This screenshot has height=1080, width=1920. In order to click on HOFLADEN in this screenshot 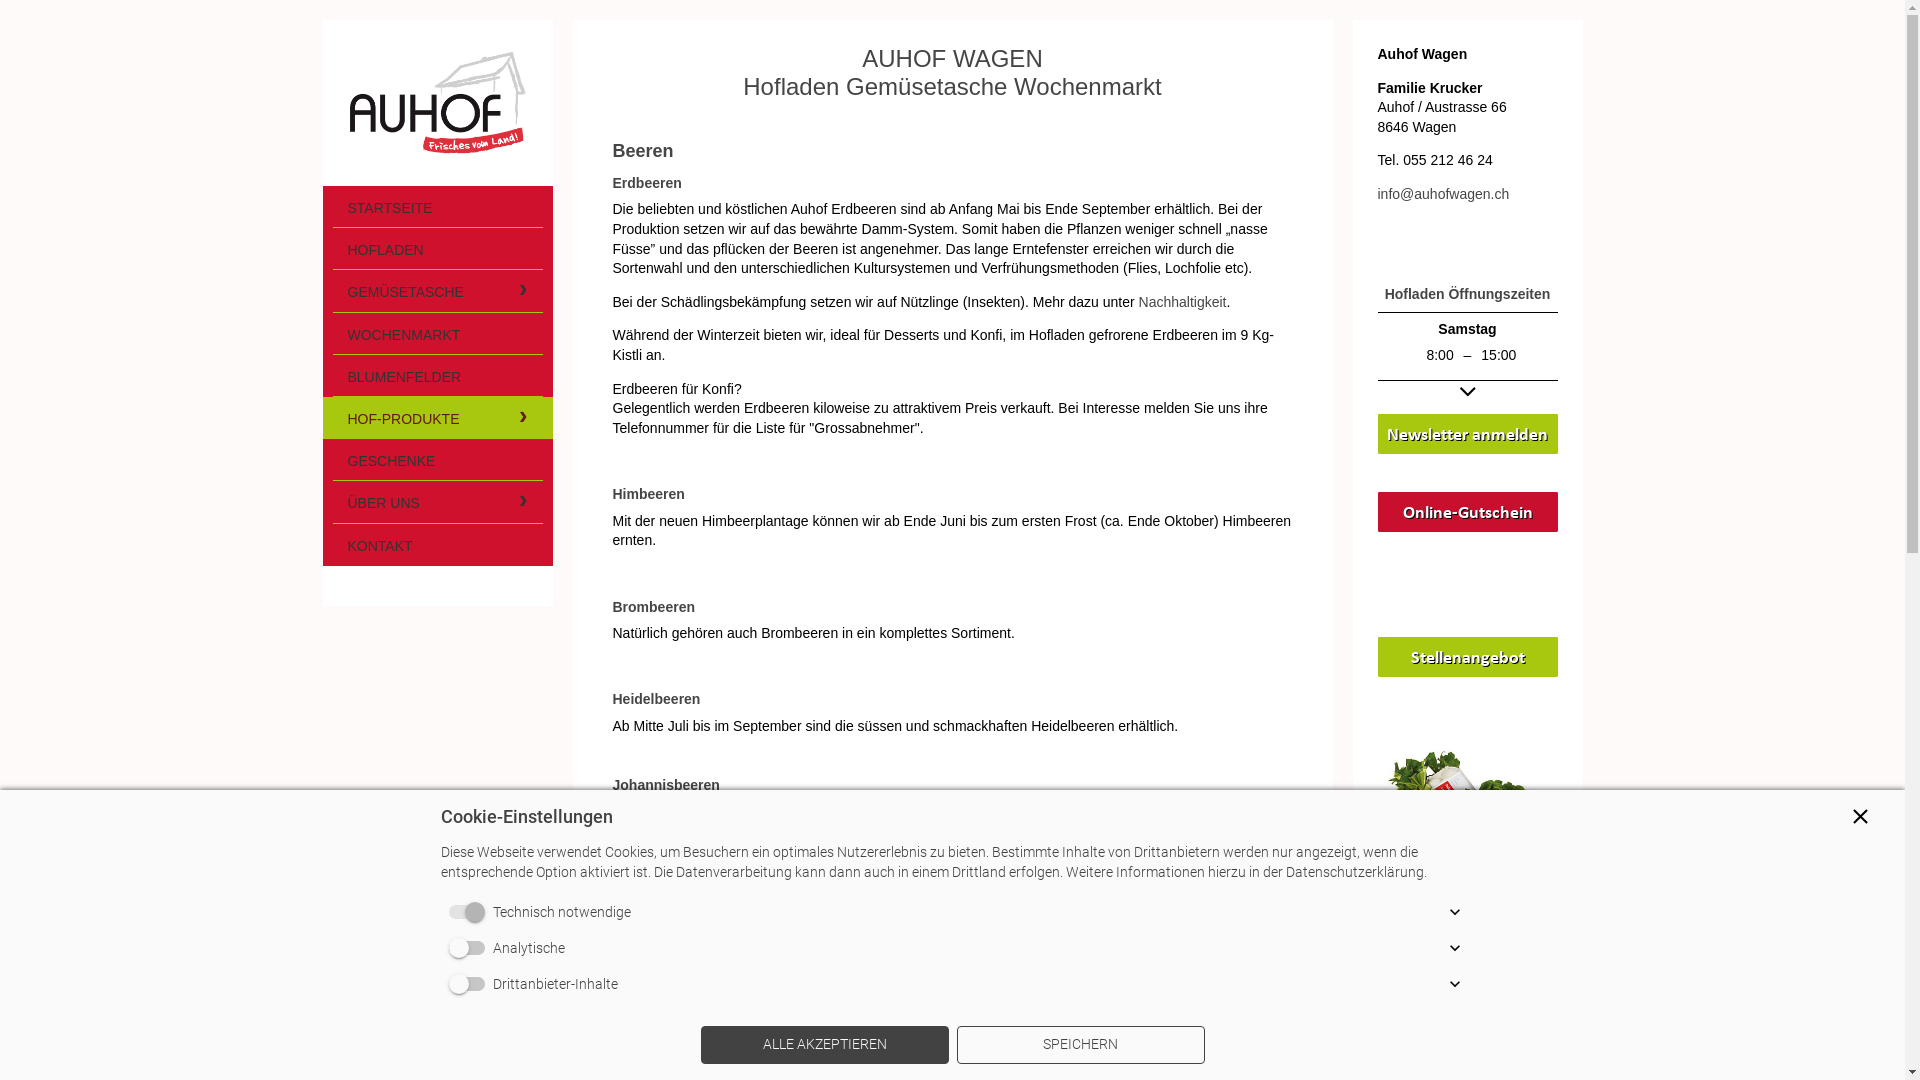, I will do `click(437, 249)`.